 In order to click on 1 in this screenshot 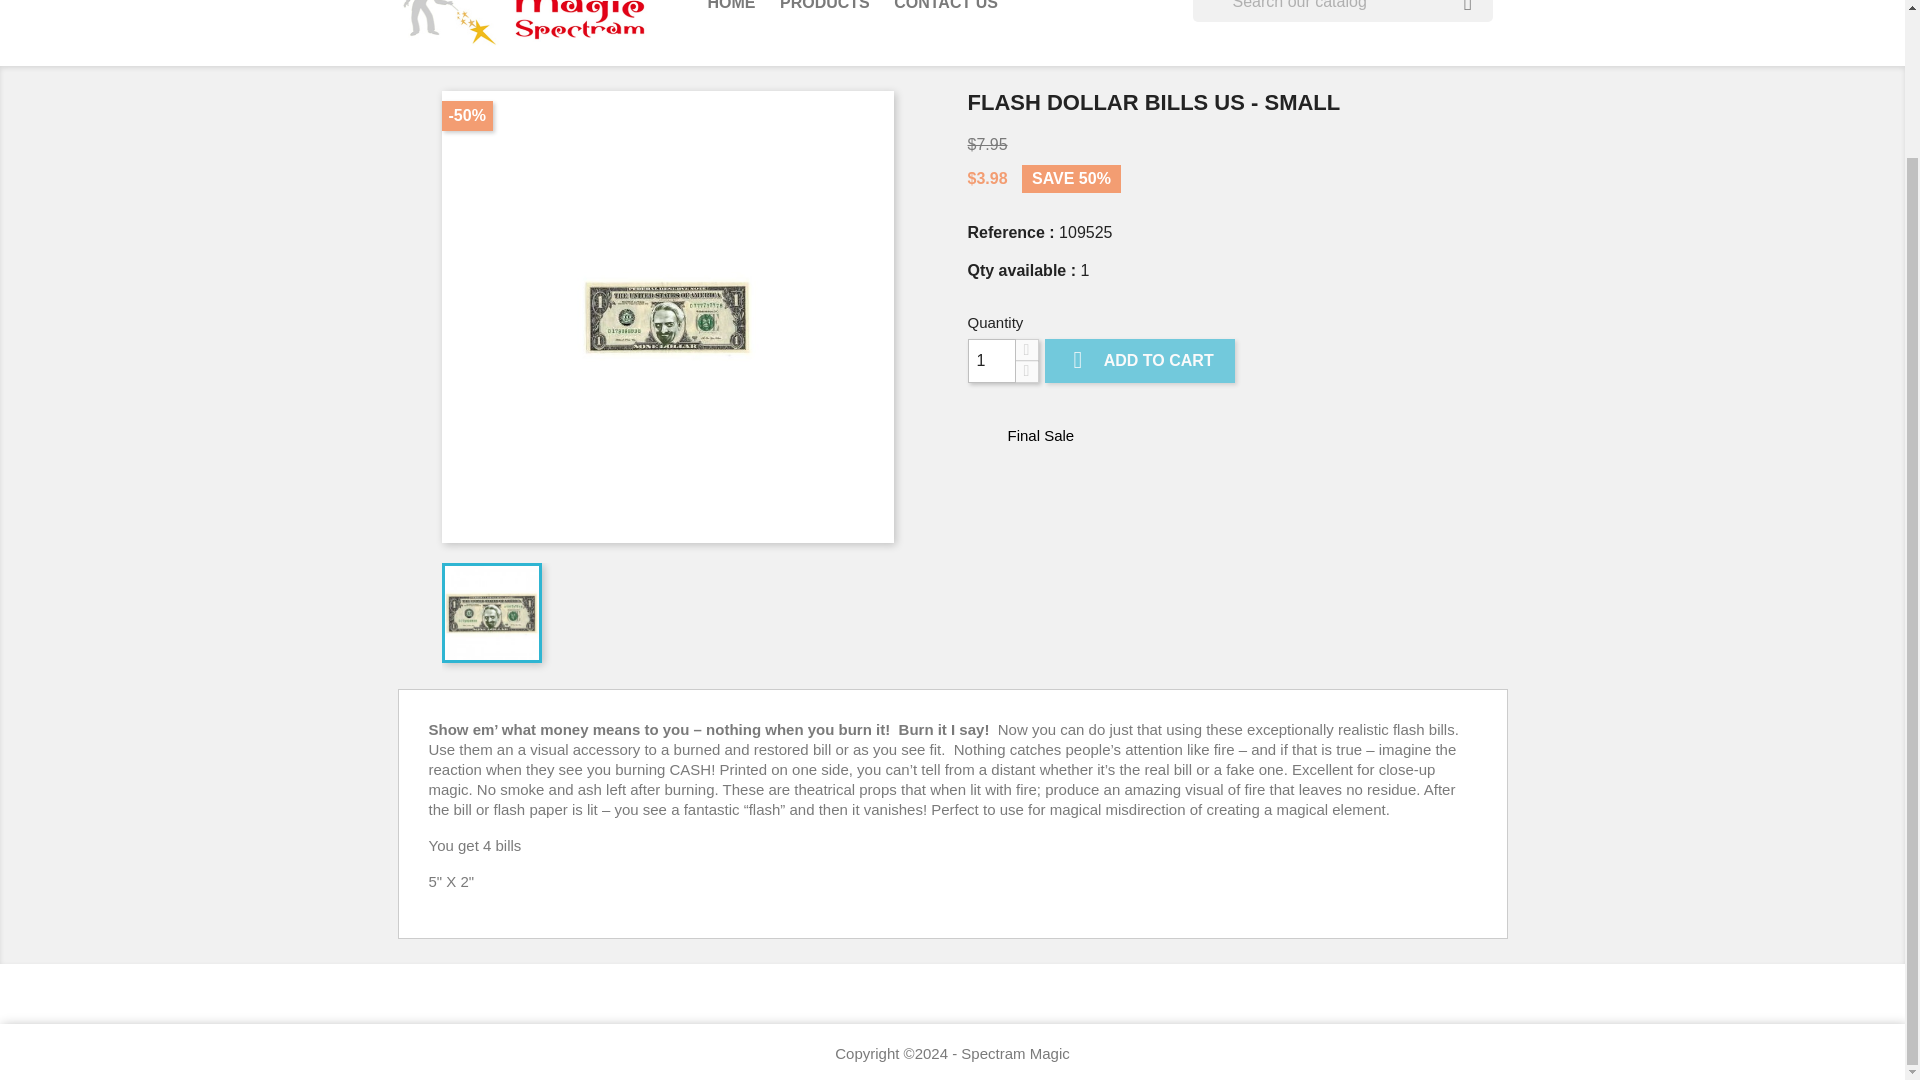, I will do `click(991, 361)`.